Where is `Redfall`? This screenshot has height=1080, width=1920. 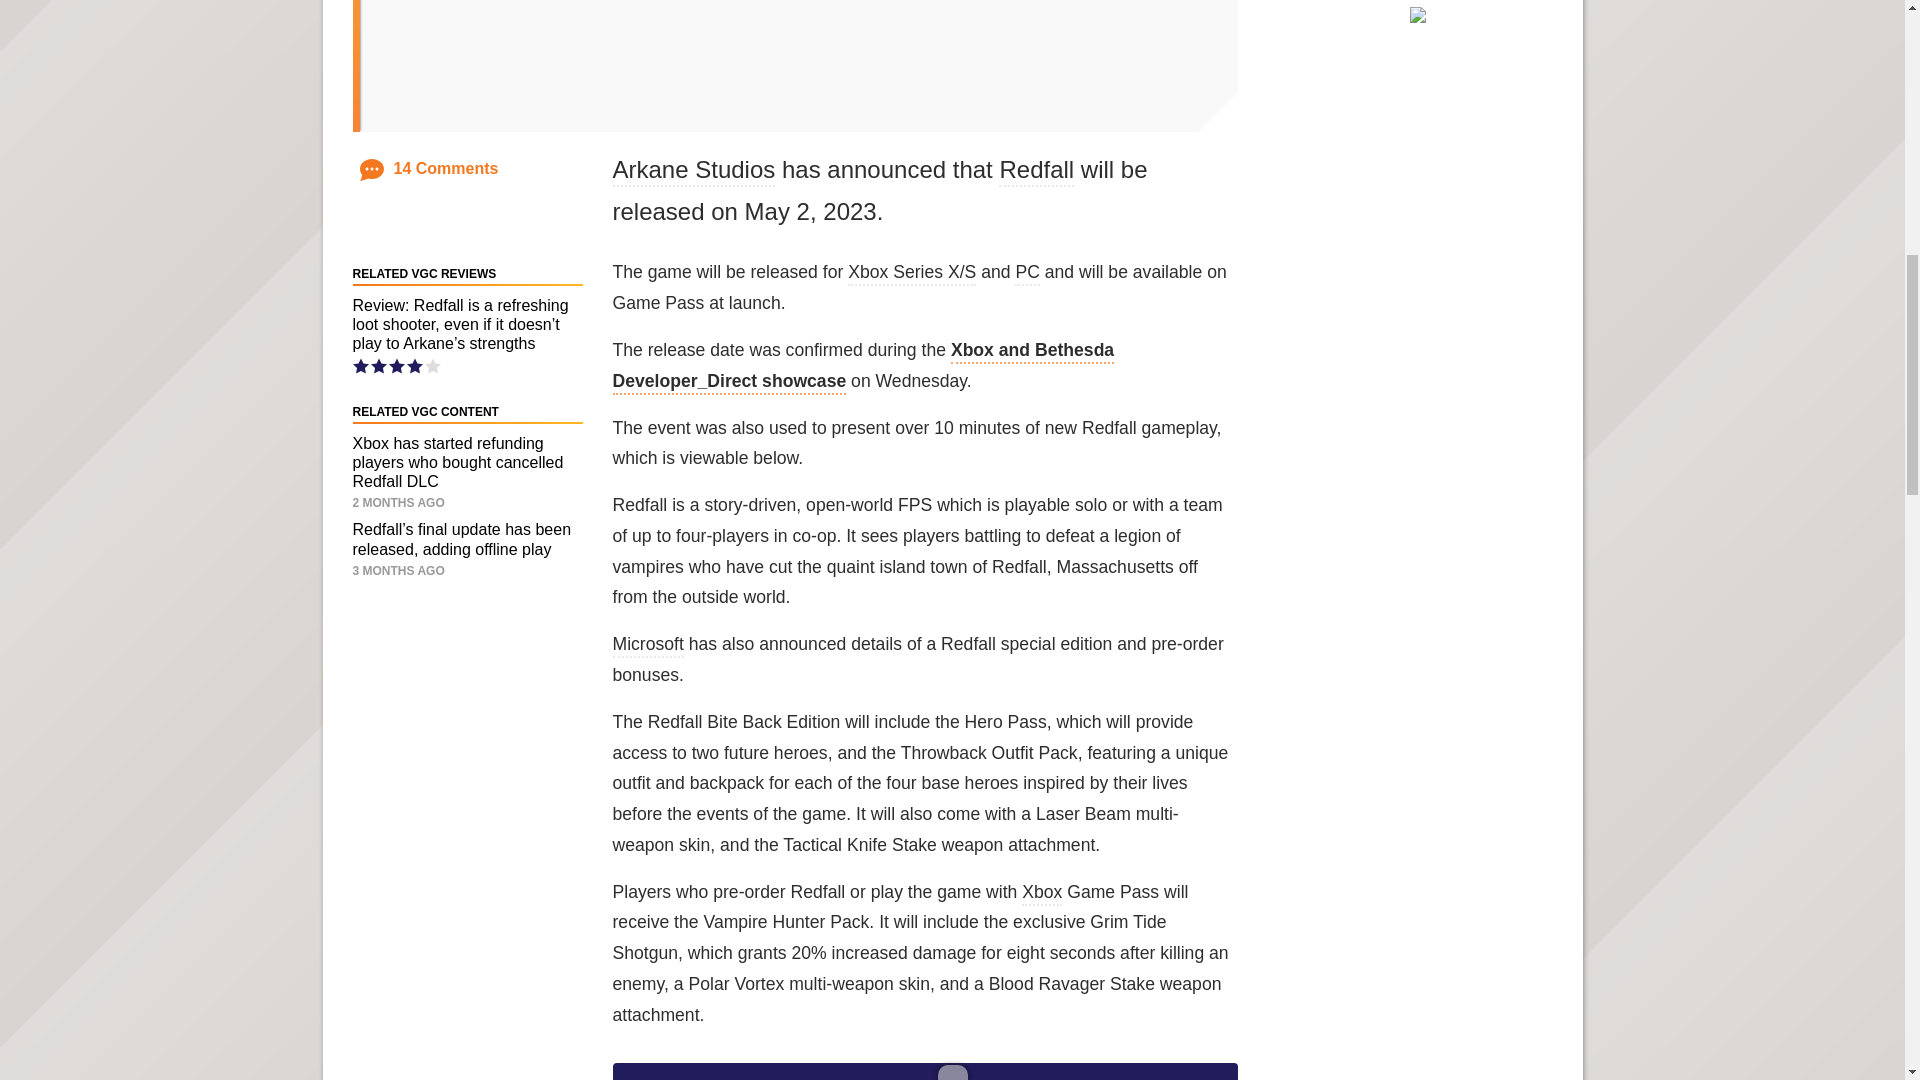
Redfall is located at coordinates (1036, 170).